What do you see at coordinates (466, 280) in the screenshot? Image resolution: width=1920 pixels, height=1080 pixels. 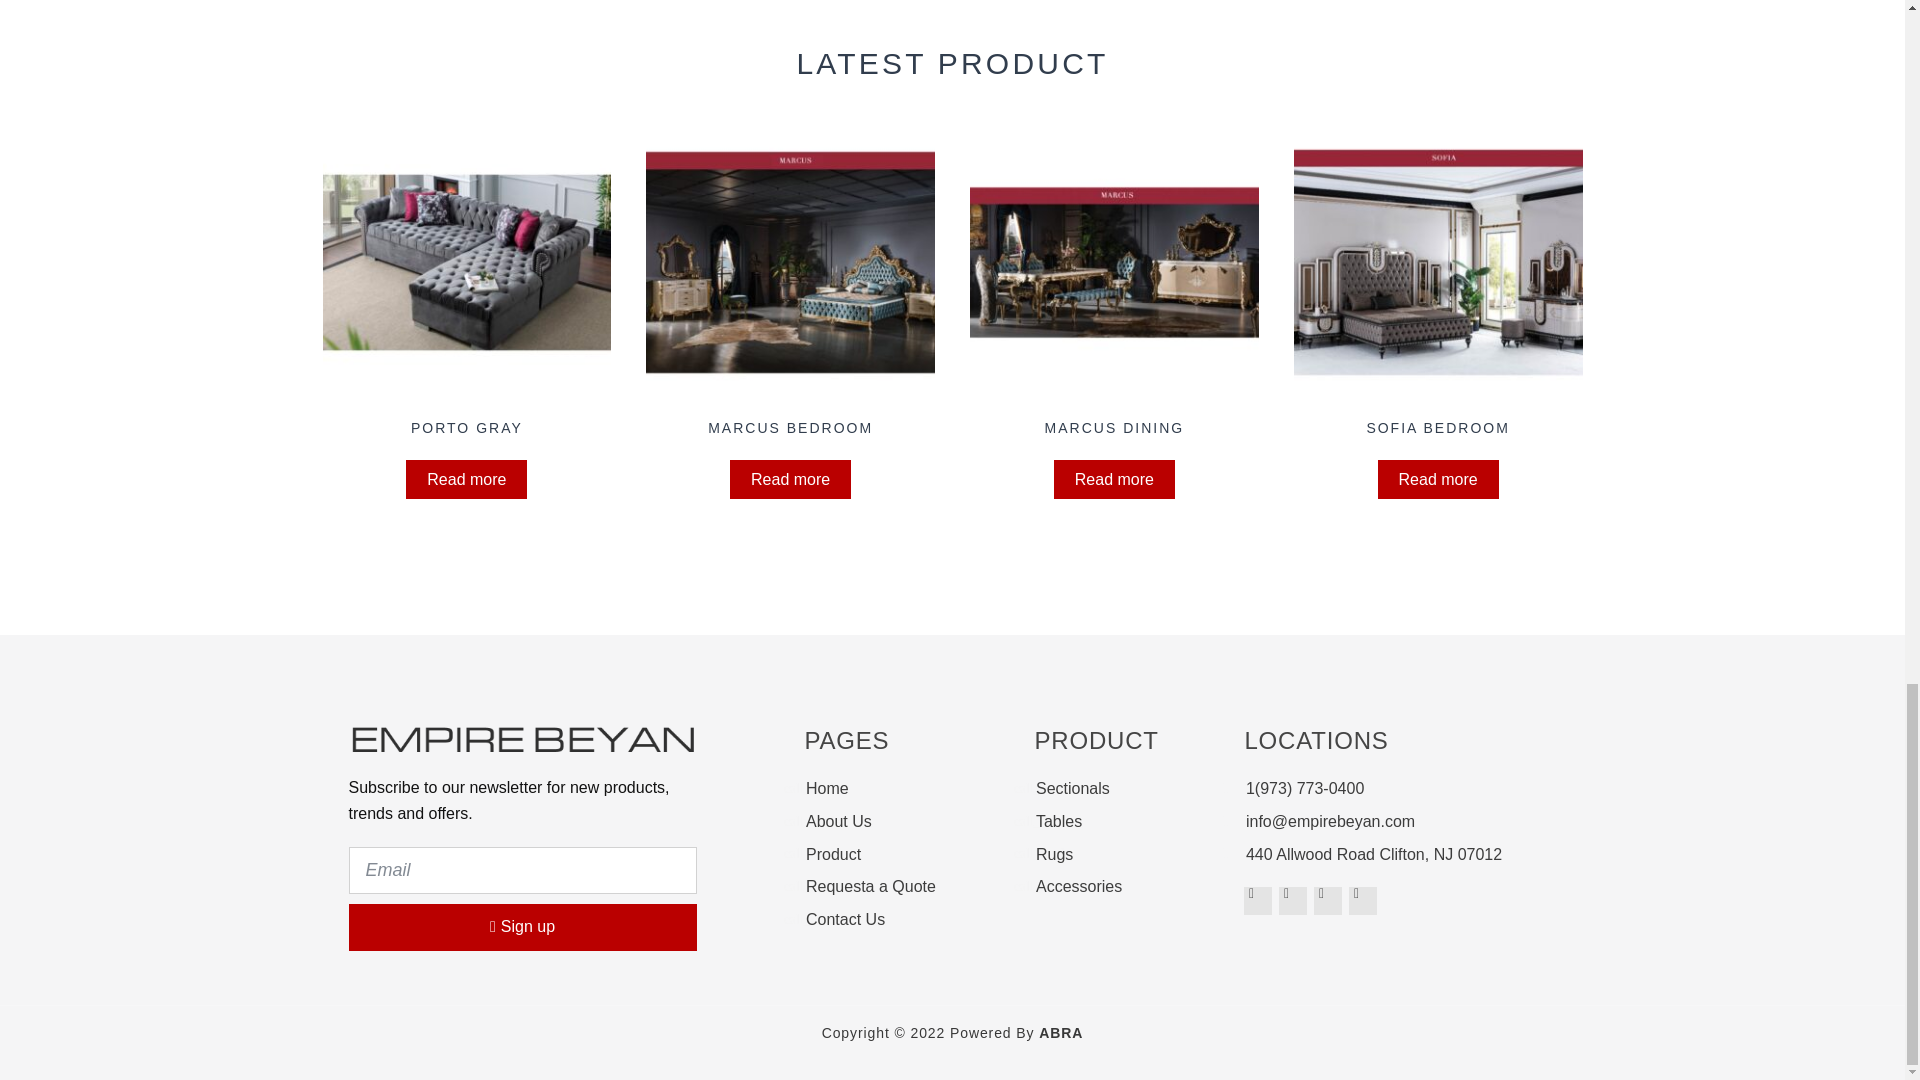 I see `PORTO GRAY` at bounding box center [466, 280].